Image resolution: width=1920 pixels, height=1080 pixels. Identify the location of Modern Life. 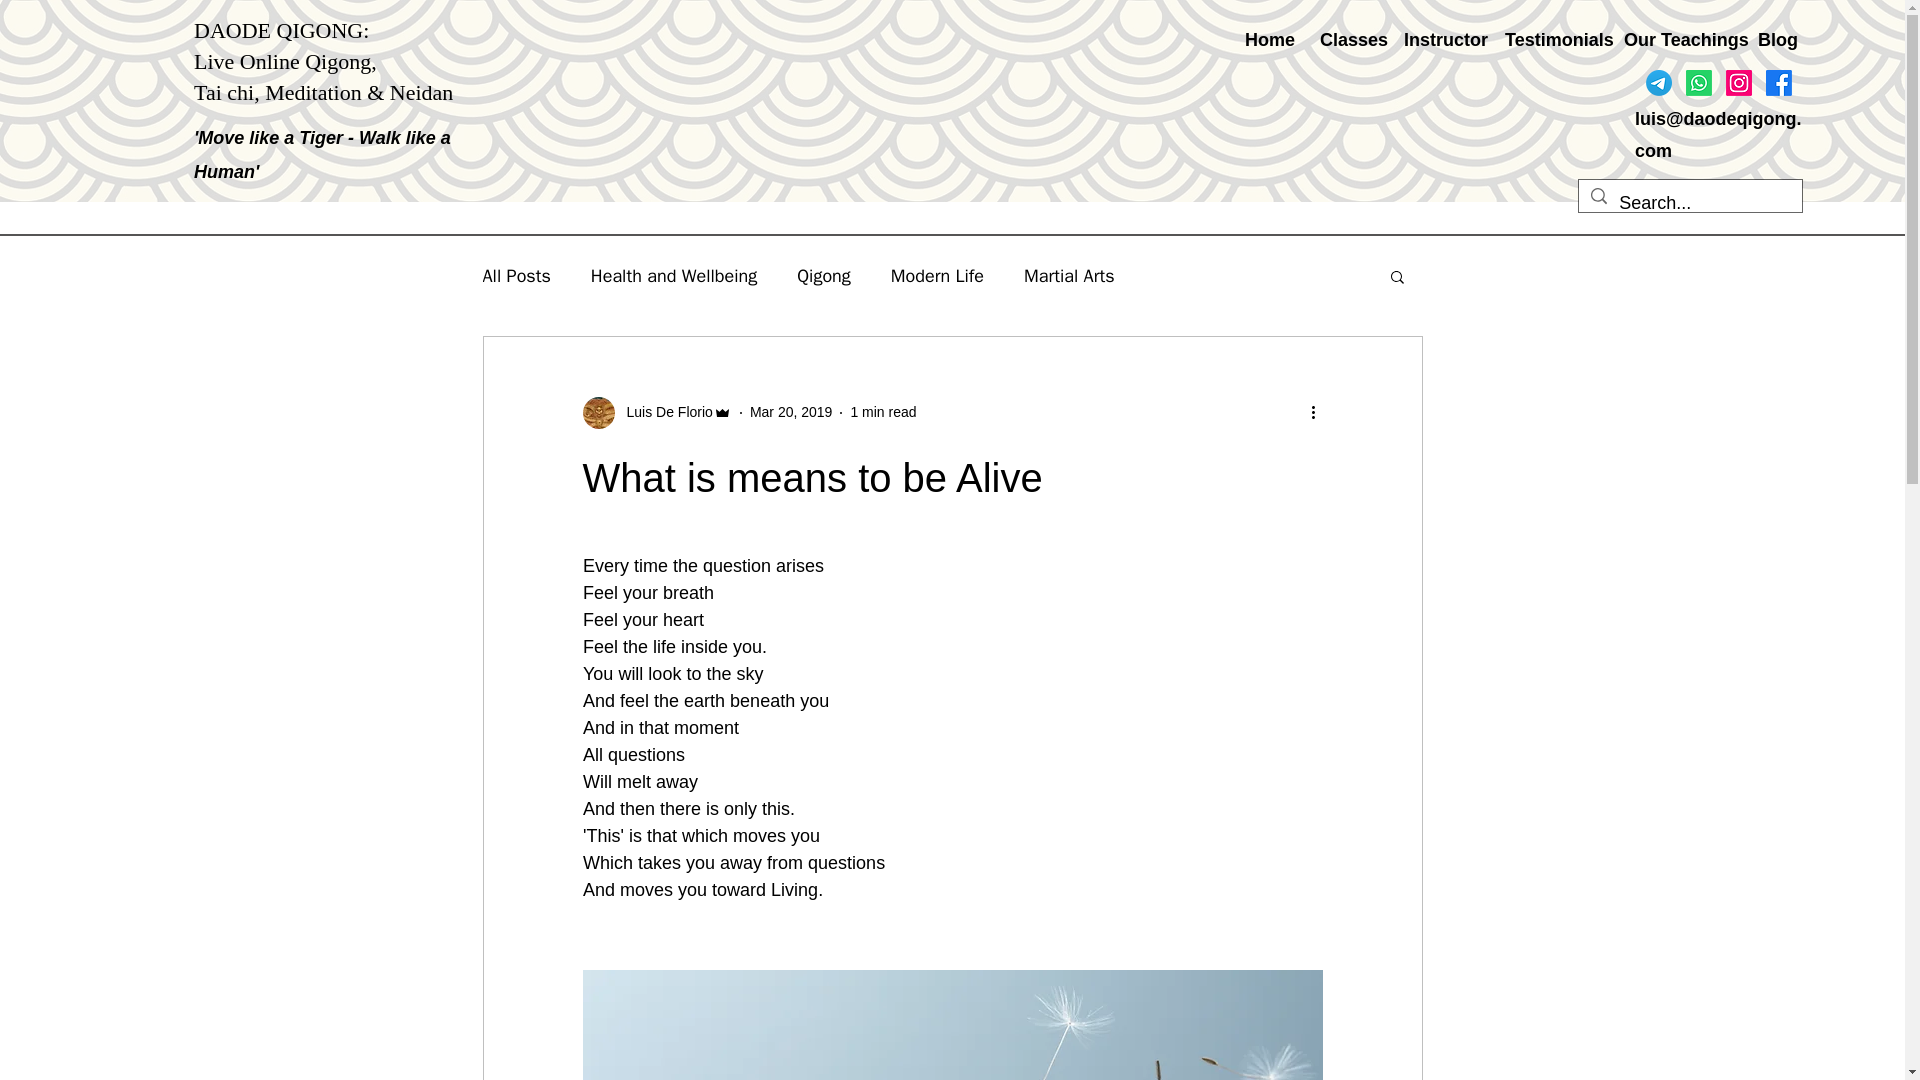
(936, 276).